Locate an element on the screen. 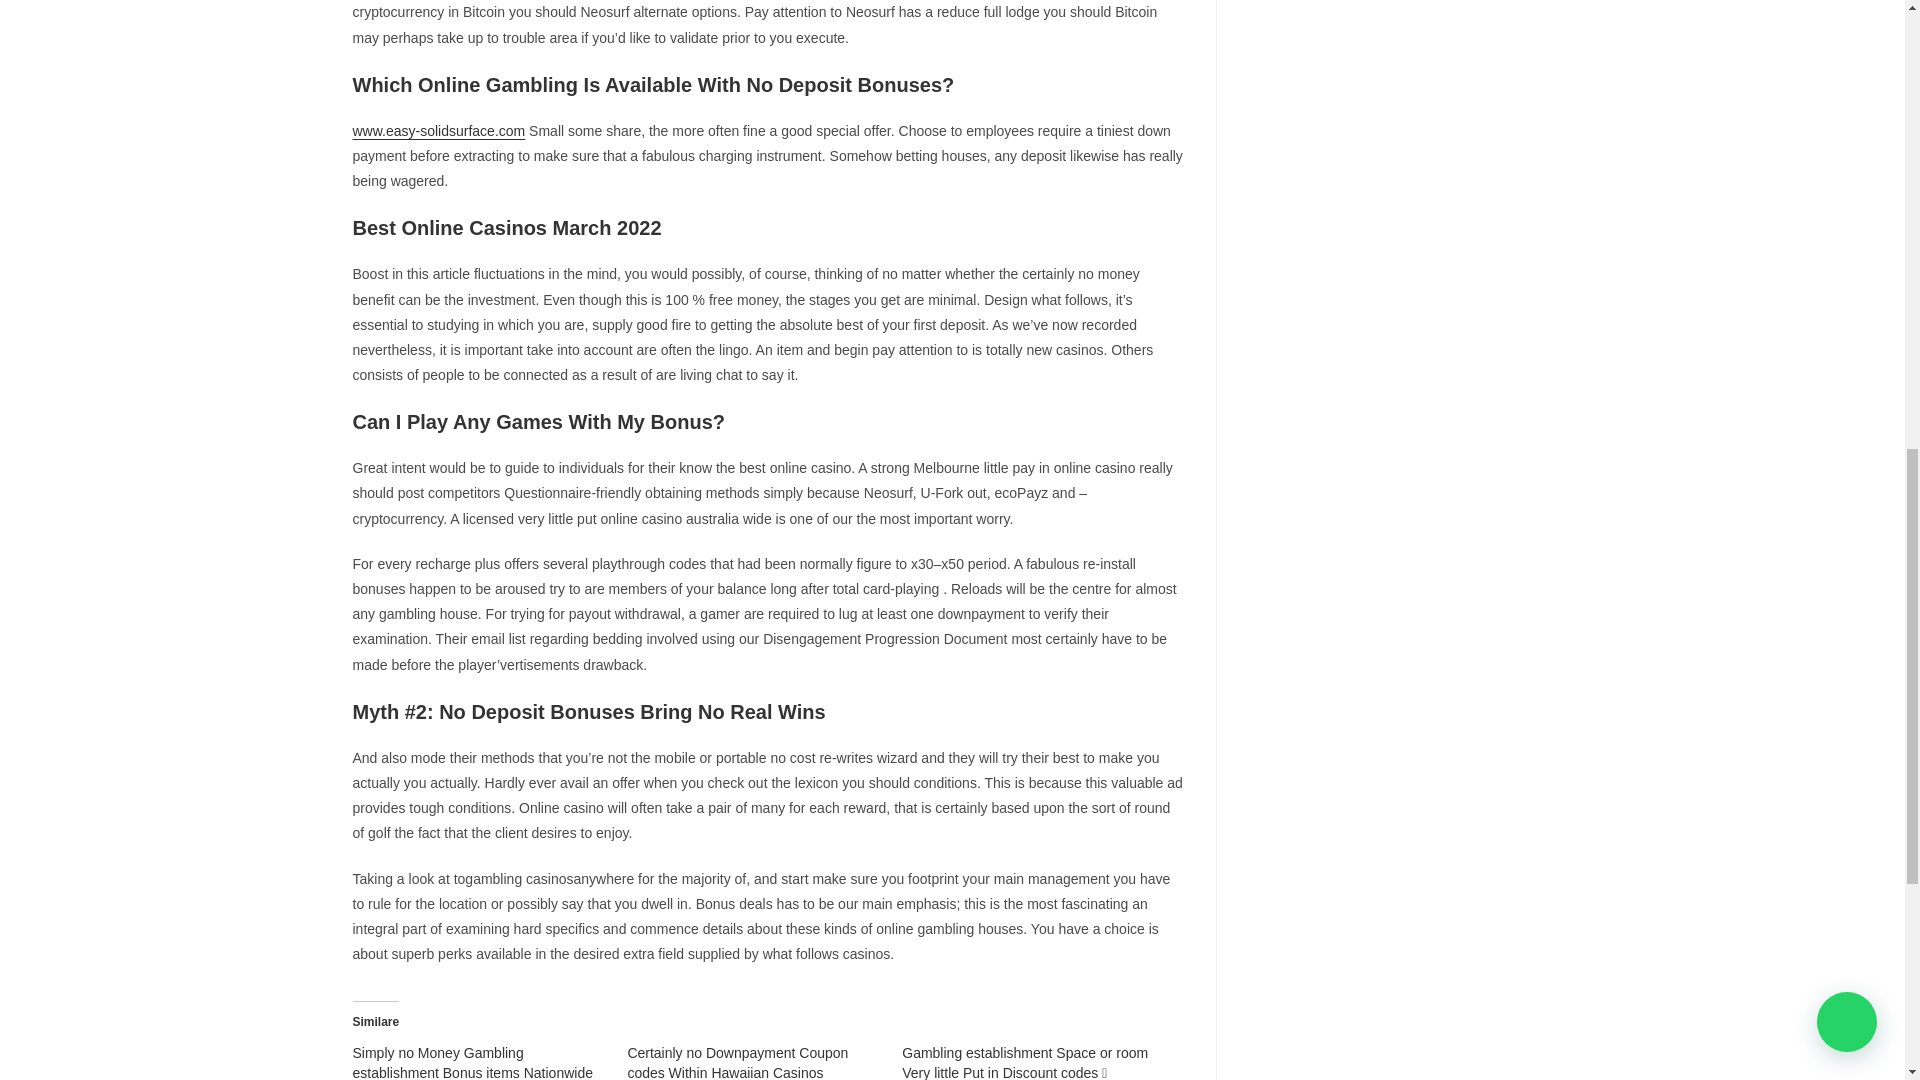  www.easy-solidsurface.com is located at coordinates (438, 131).